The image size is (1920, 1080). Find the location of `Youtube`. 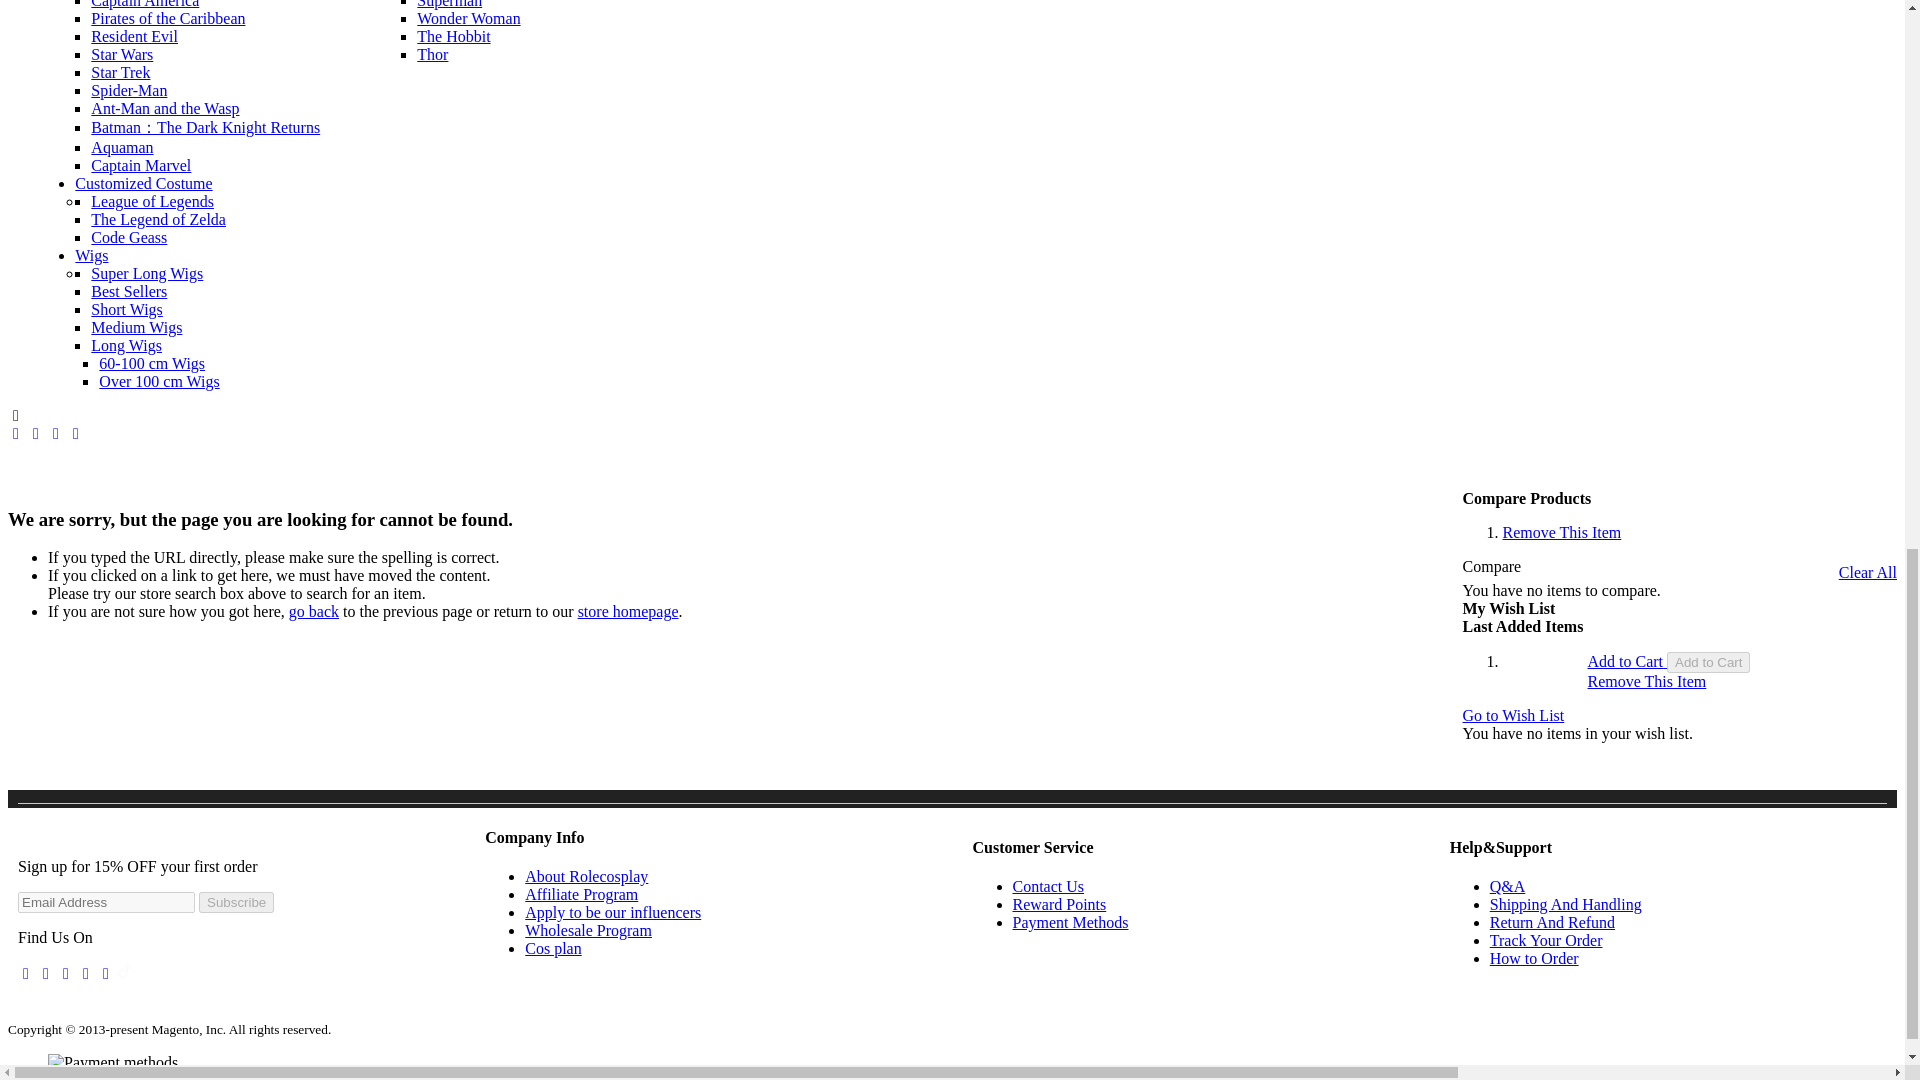

Youtube is located at coordinates (66, 973).